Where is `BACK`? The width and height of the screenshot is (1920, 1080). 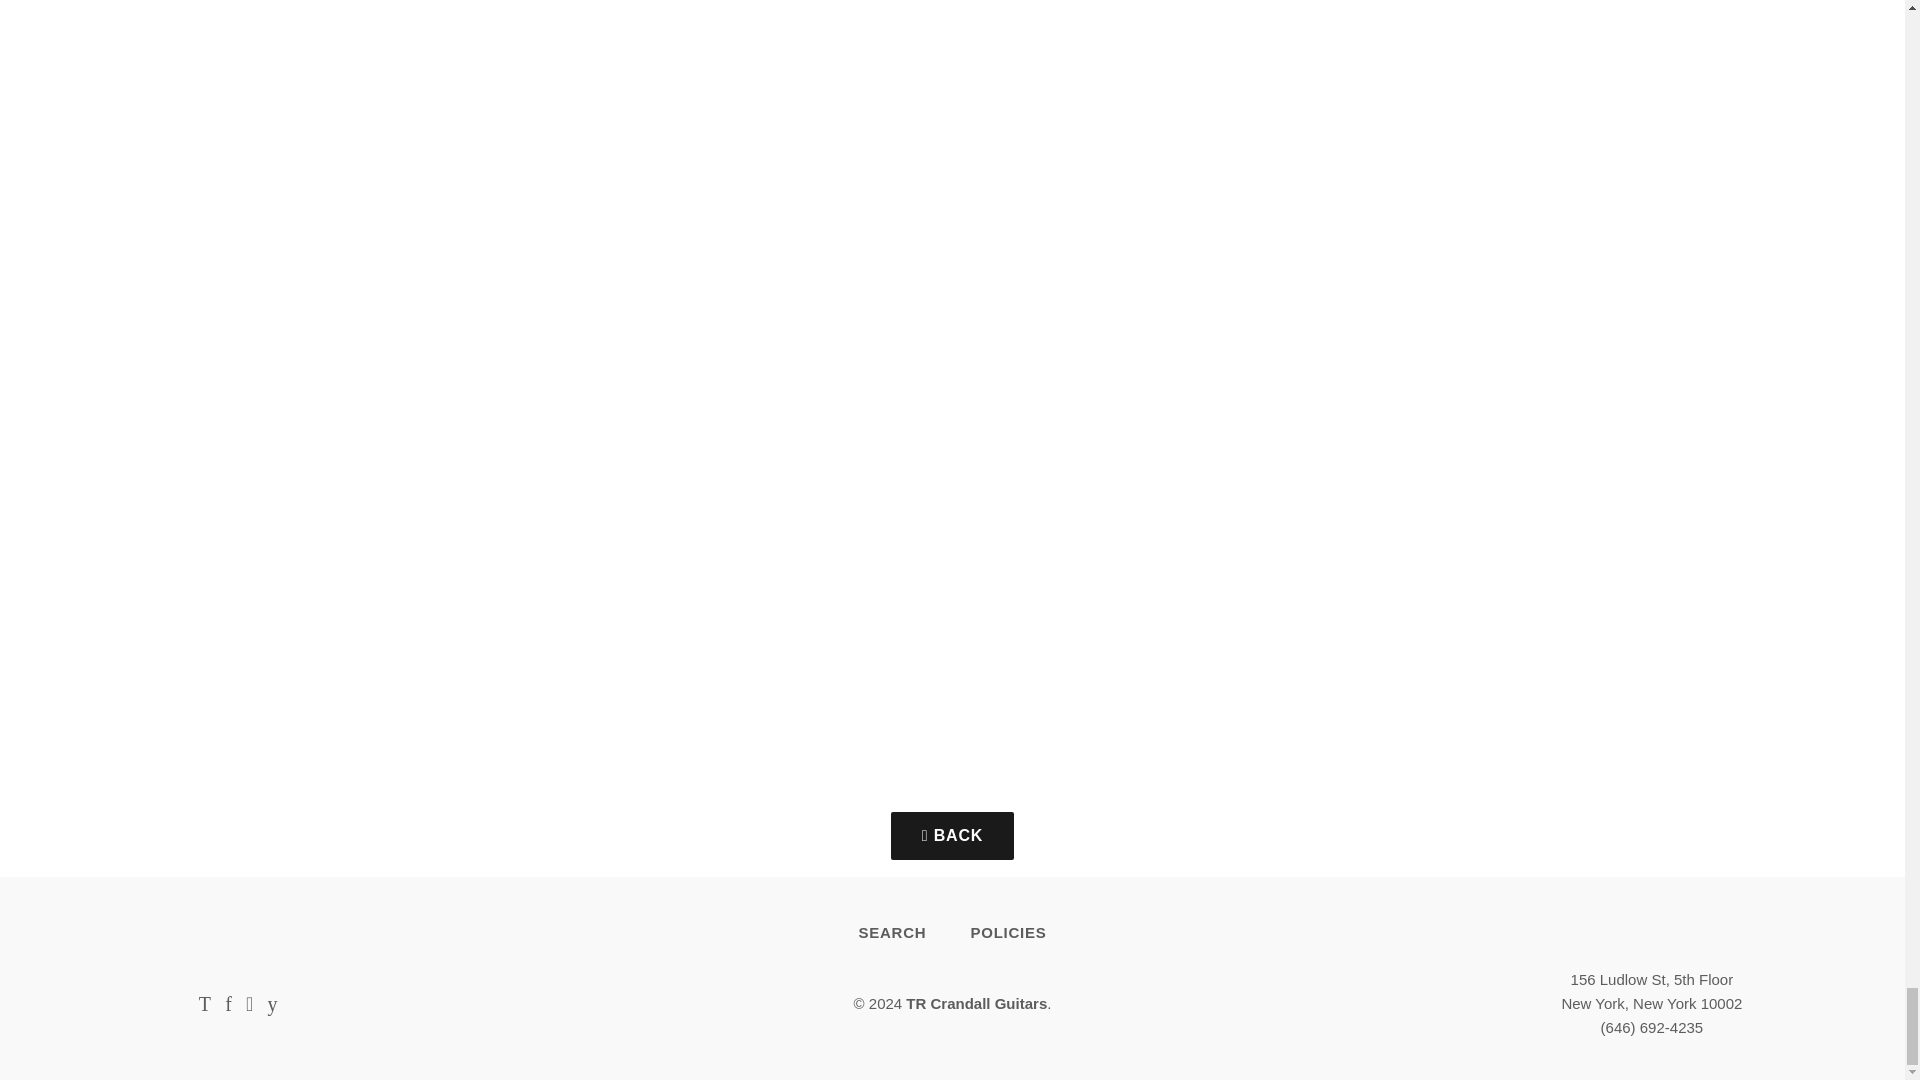
BACK is located at coordinates (952, 836).